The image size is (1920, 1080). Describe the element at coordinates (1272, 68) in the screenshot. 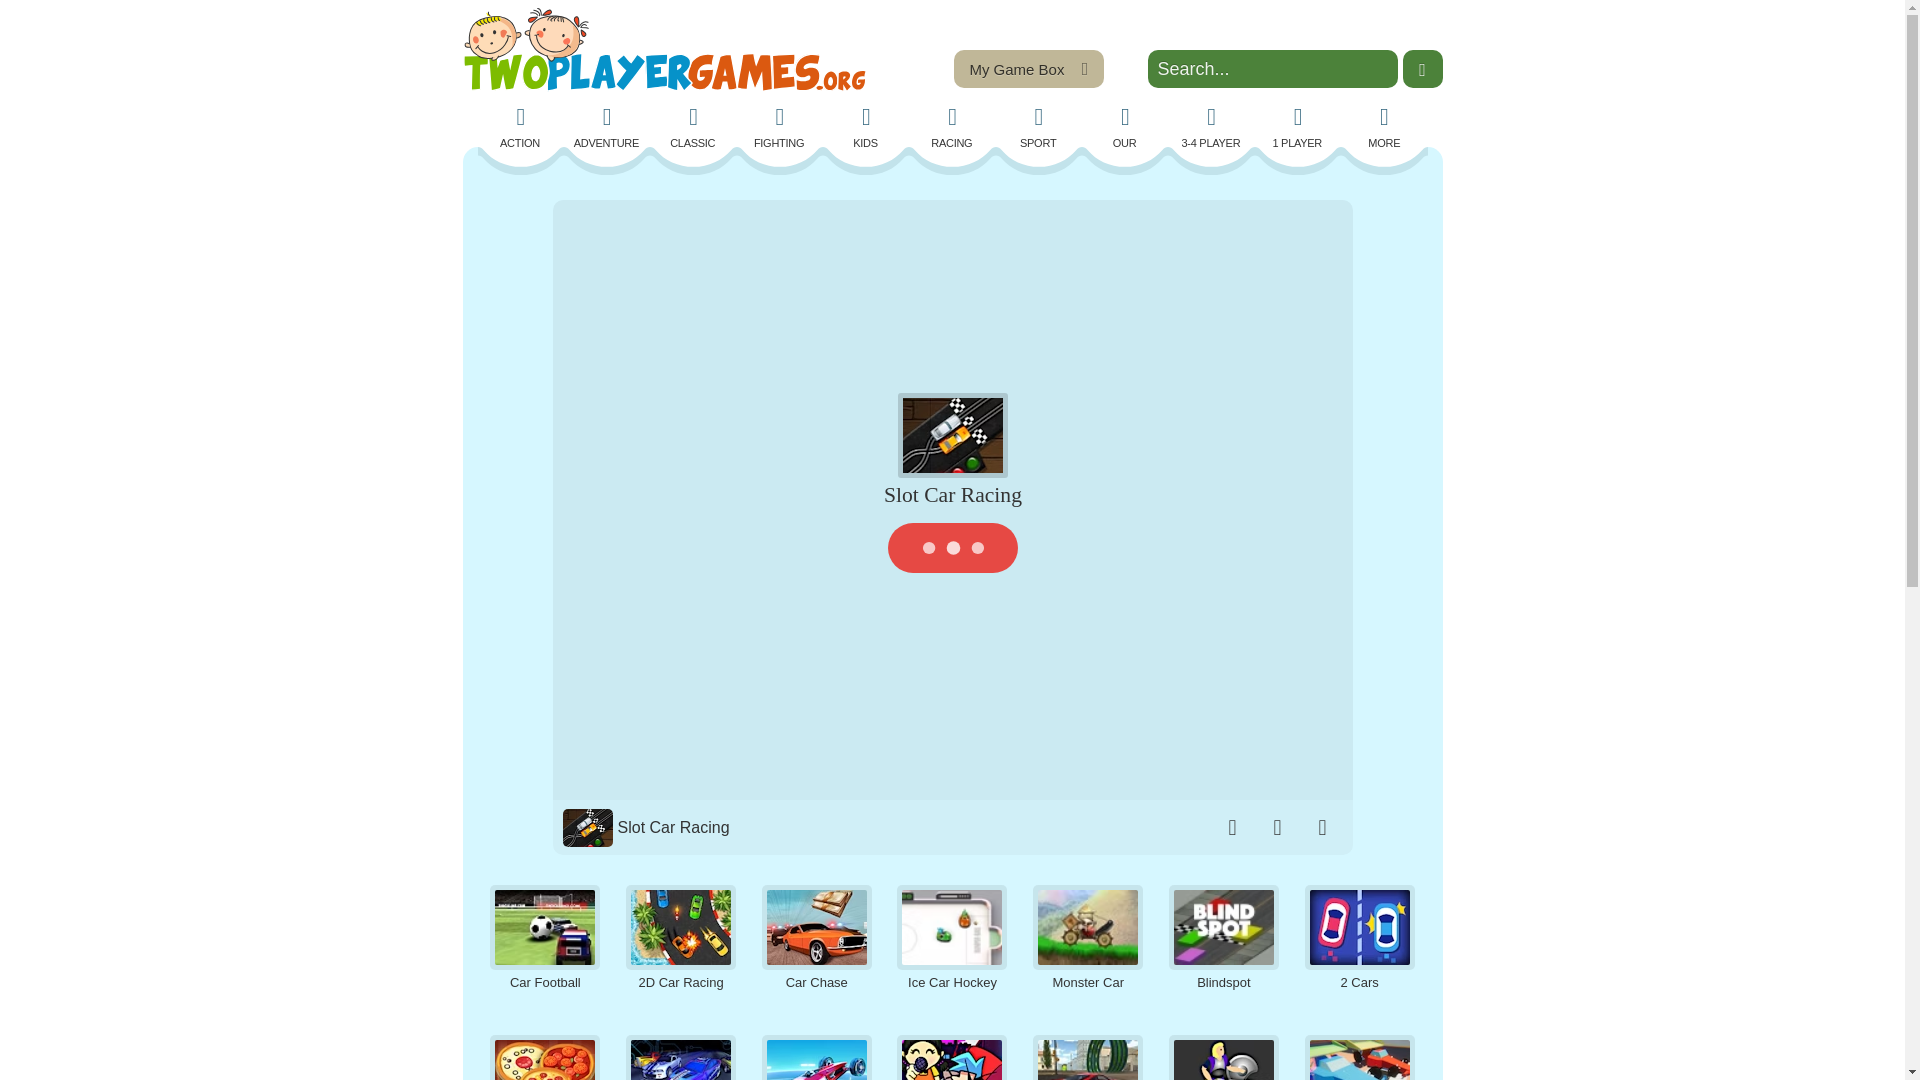

I see `Game search` at that location.